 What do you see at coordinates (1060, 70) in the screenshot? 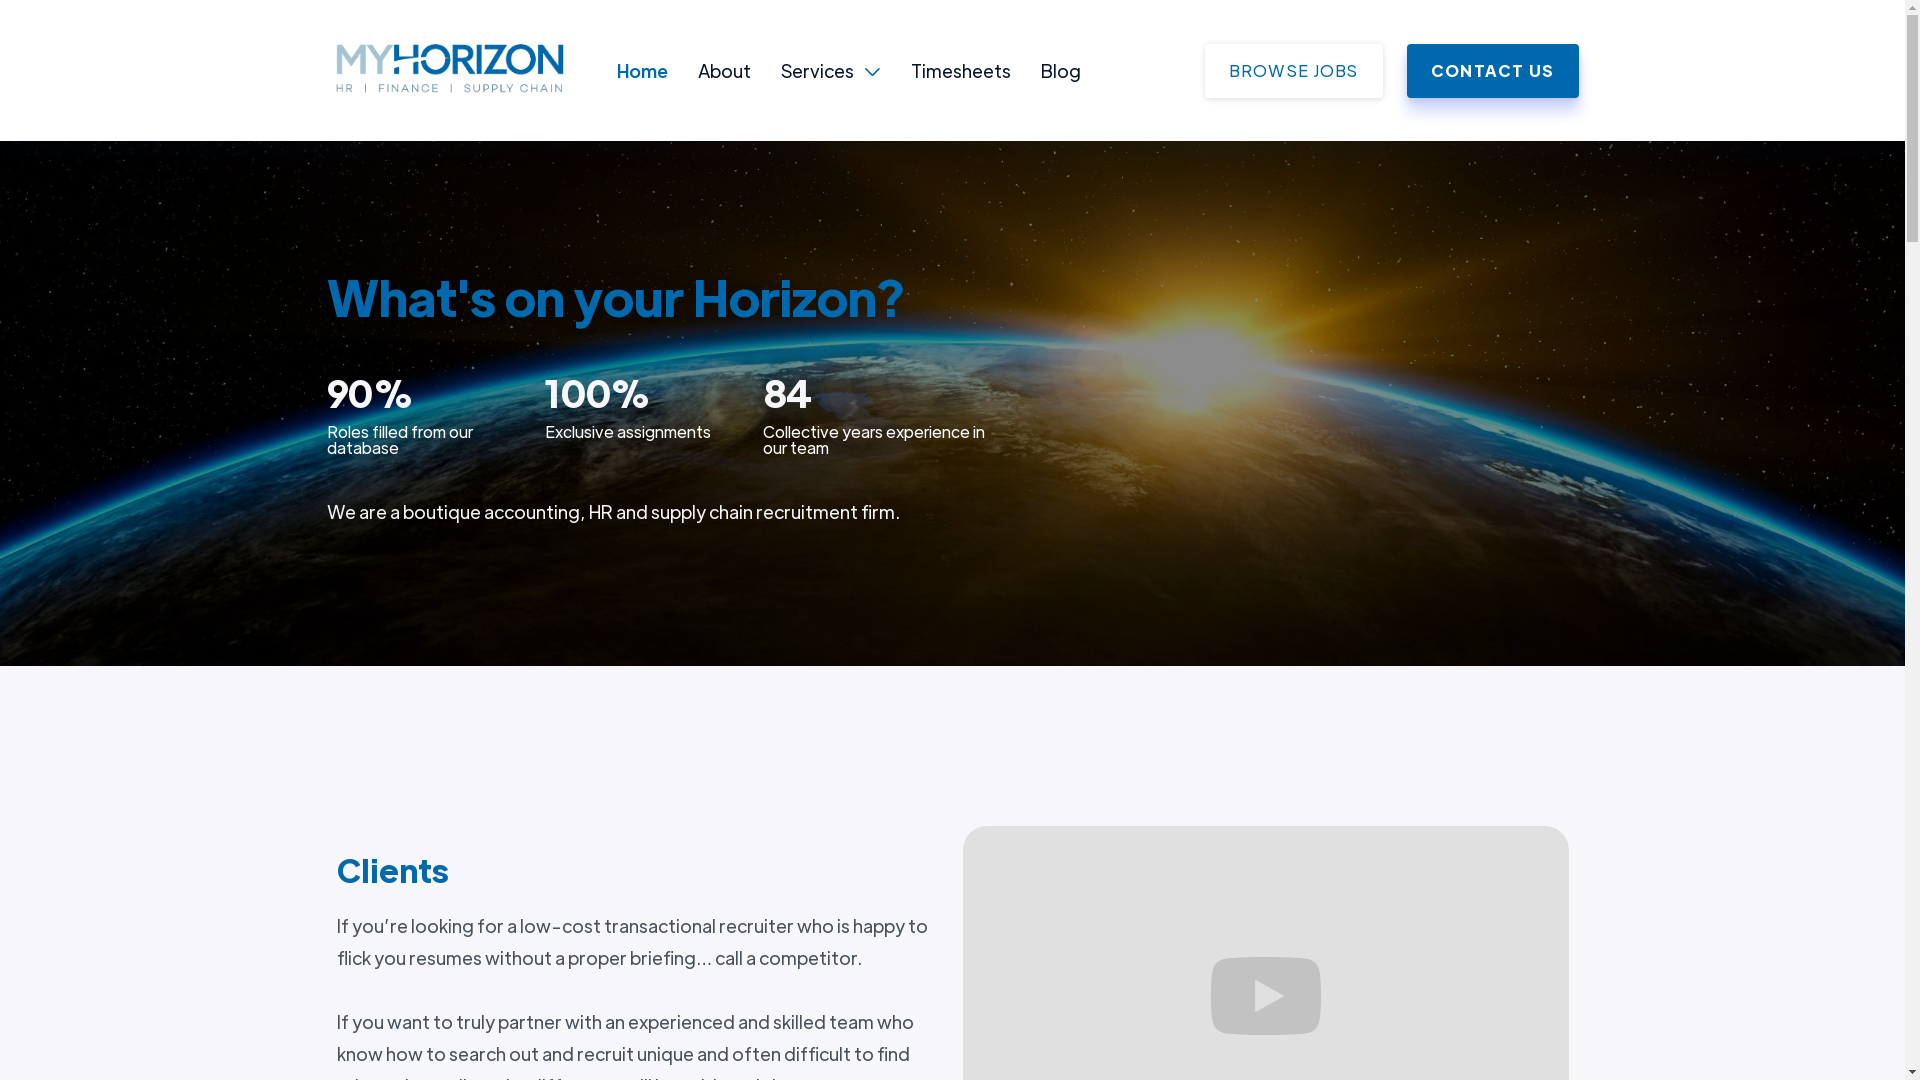
I see `Blog` at bounding box center [1060, 70].